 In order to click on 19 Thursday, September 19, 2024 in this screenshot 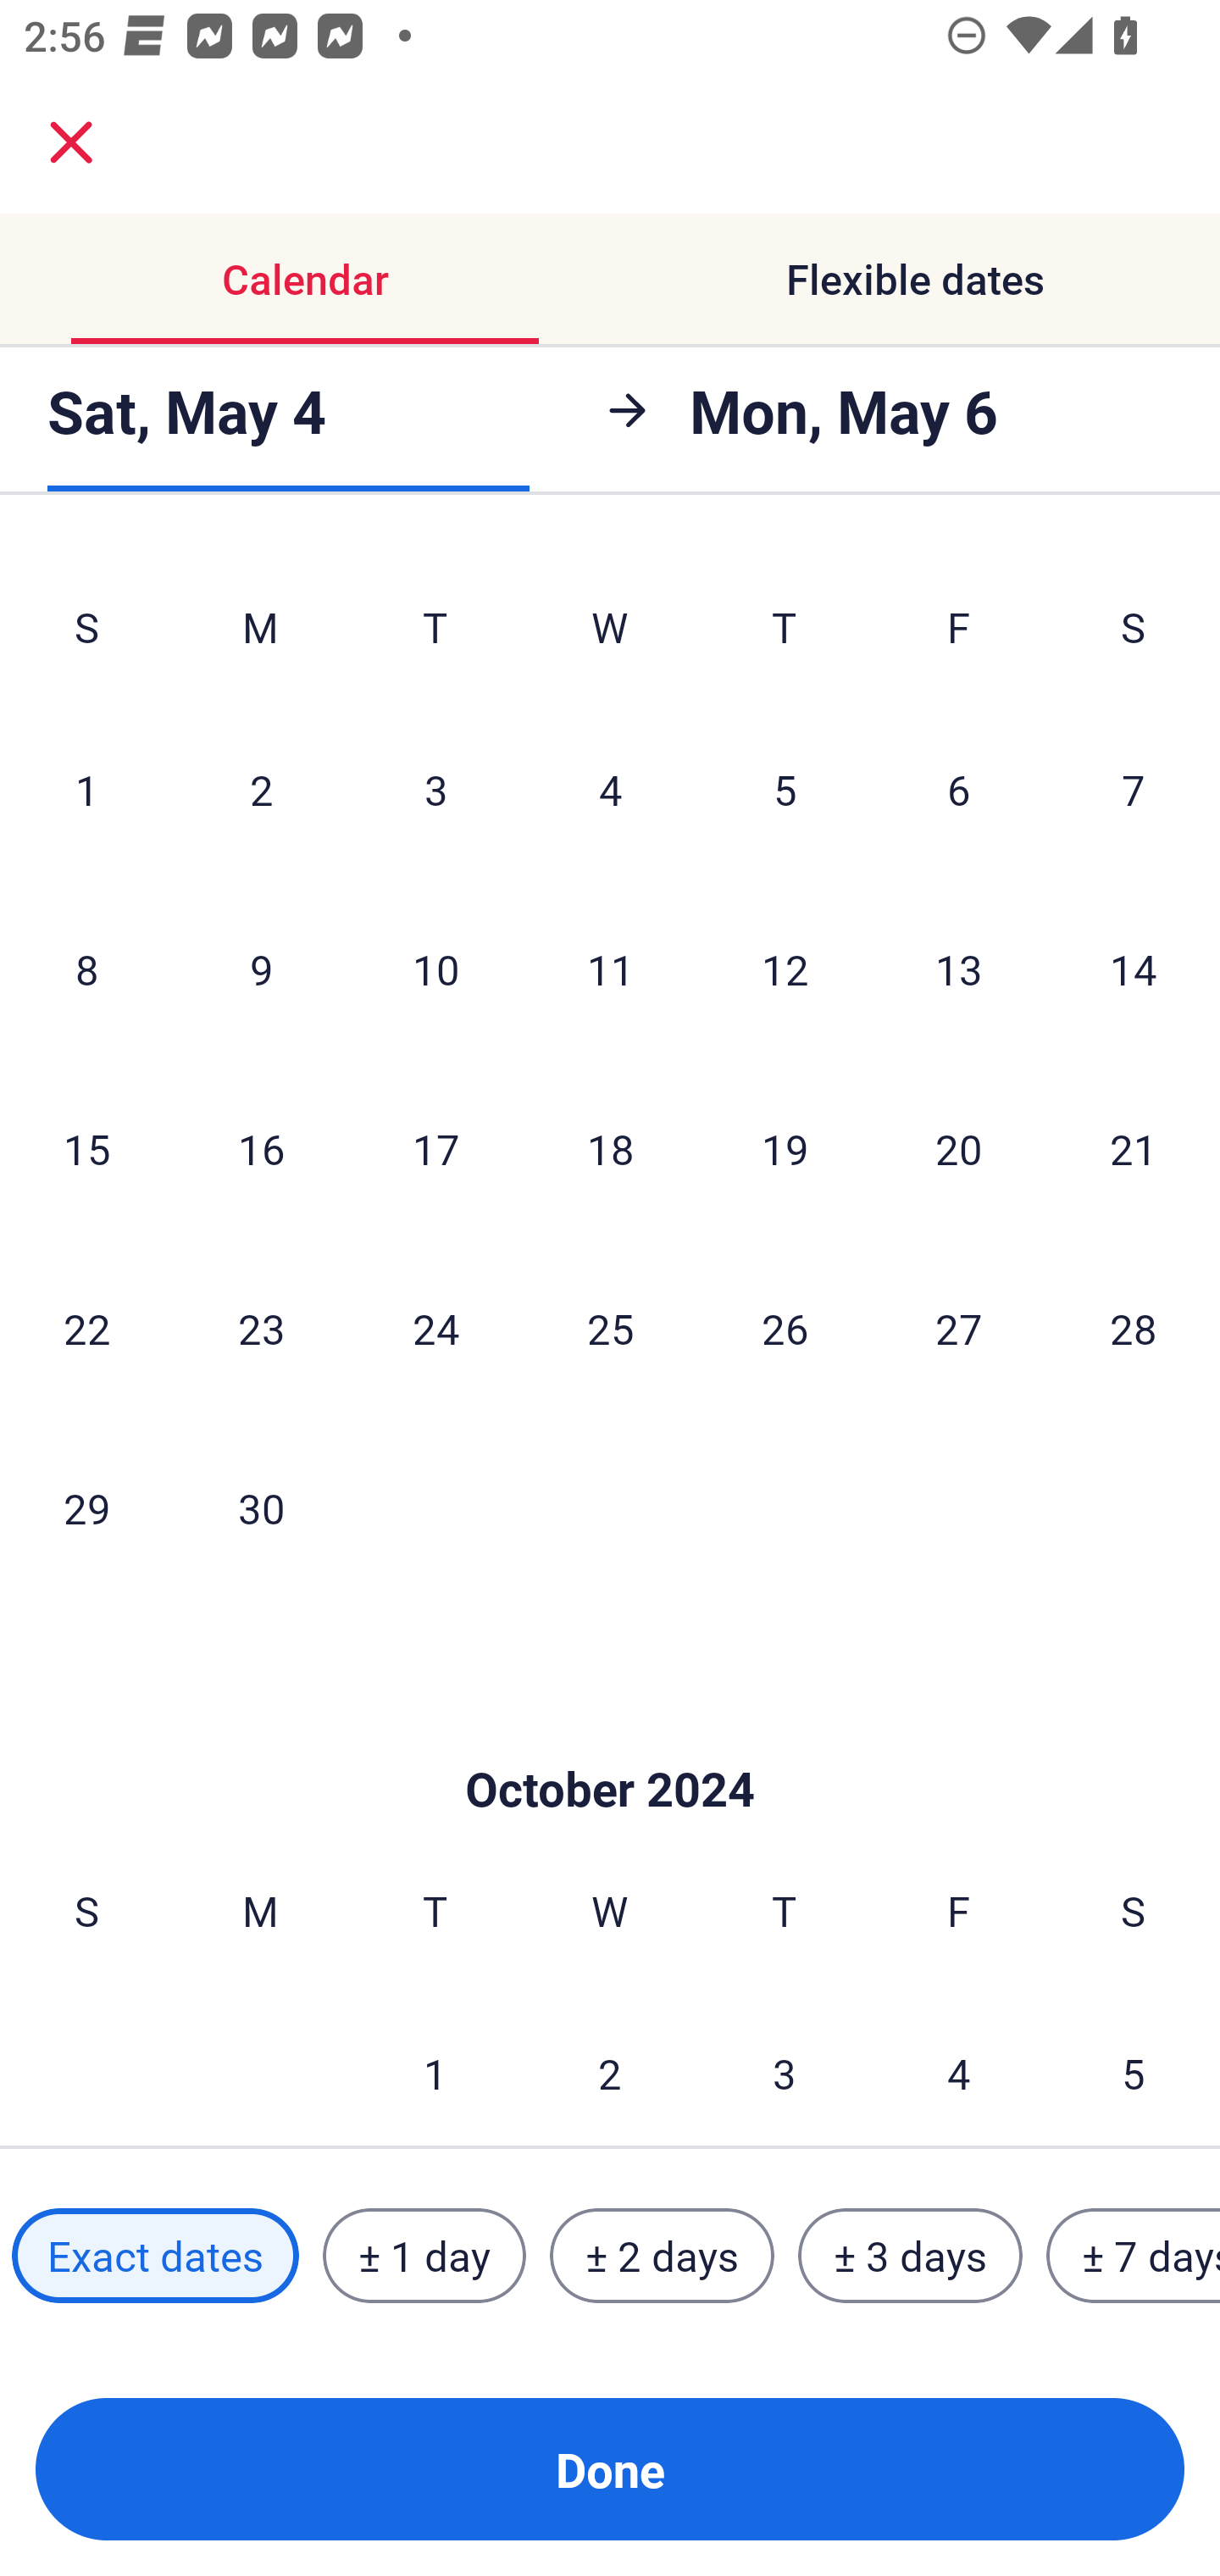, I will do `click(785, 1149)`.